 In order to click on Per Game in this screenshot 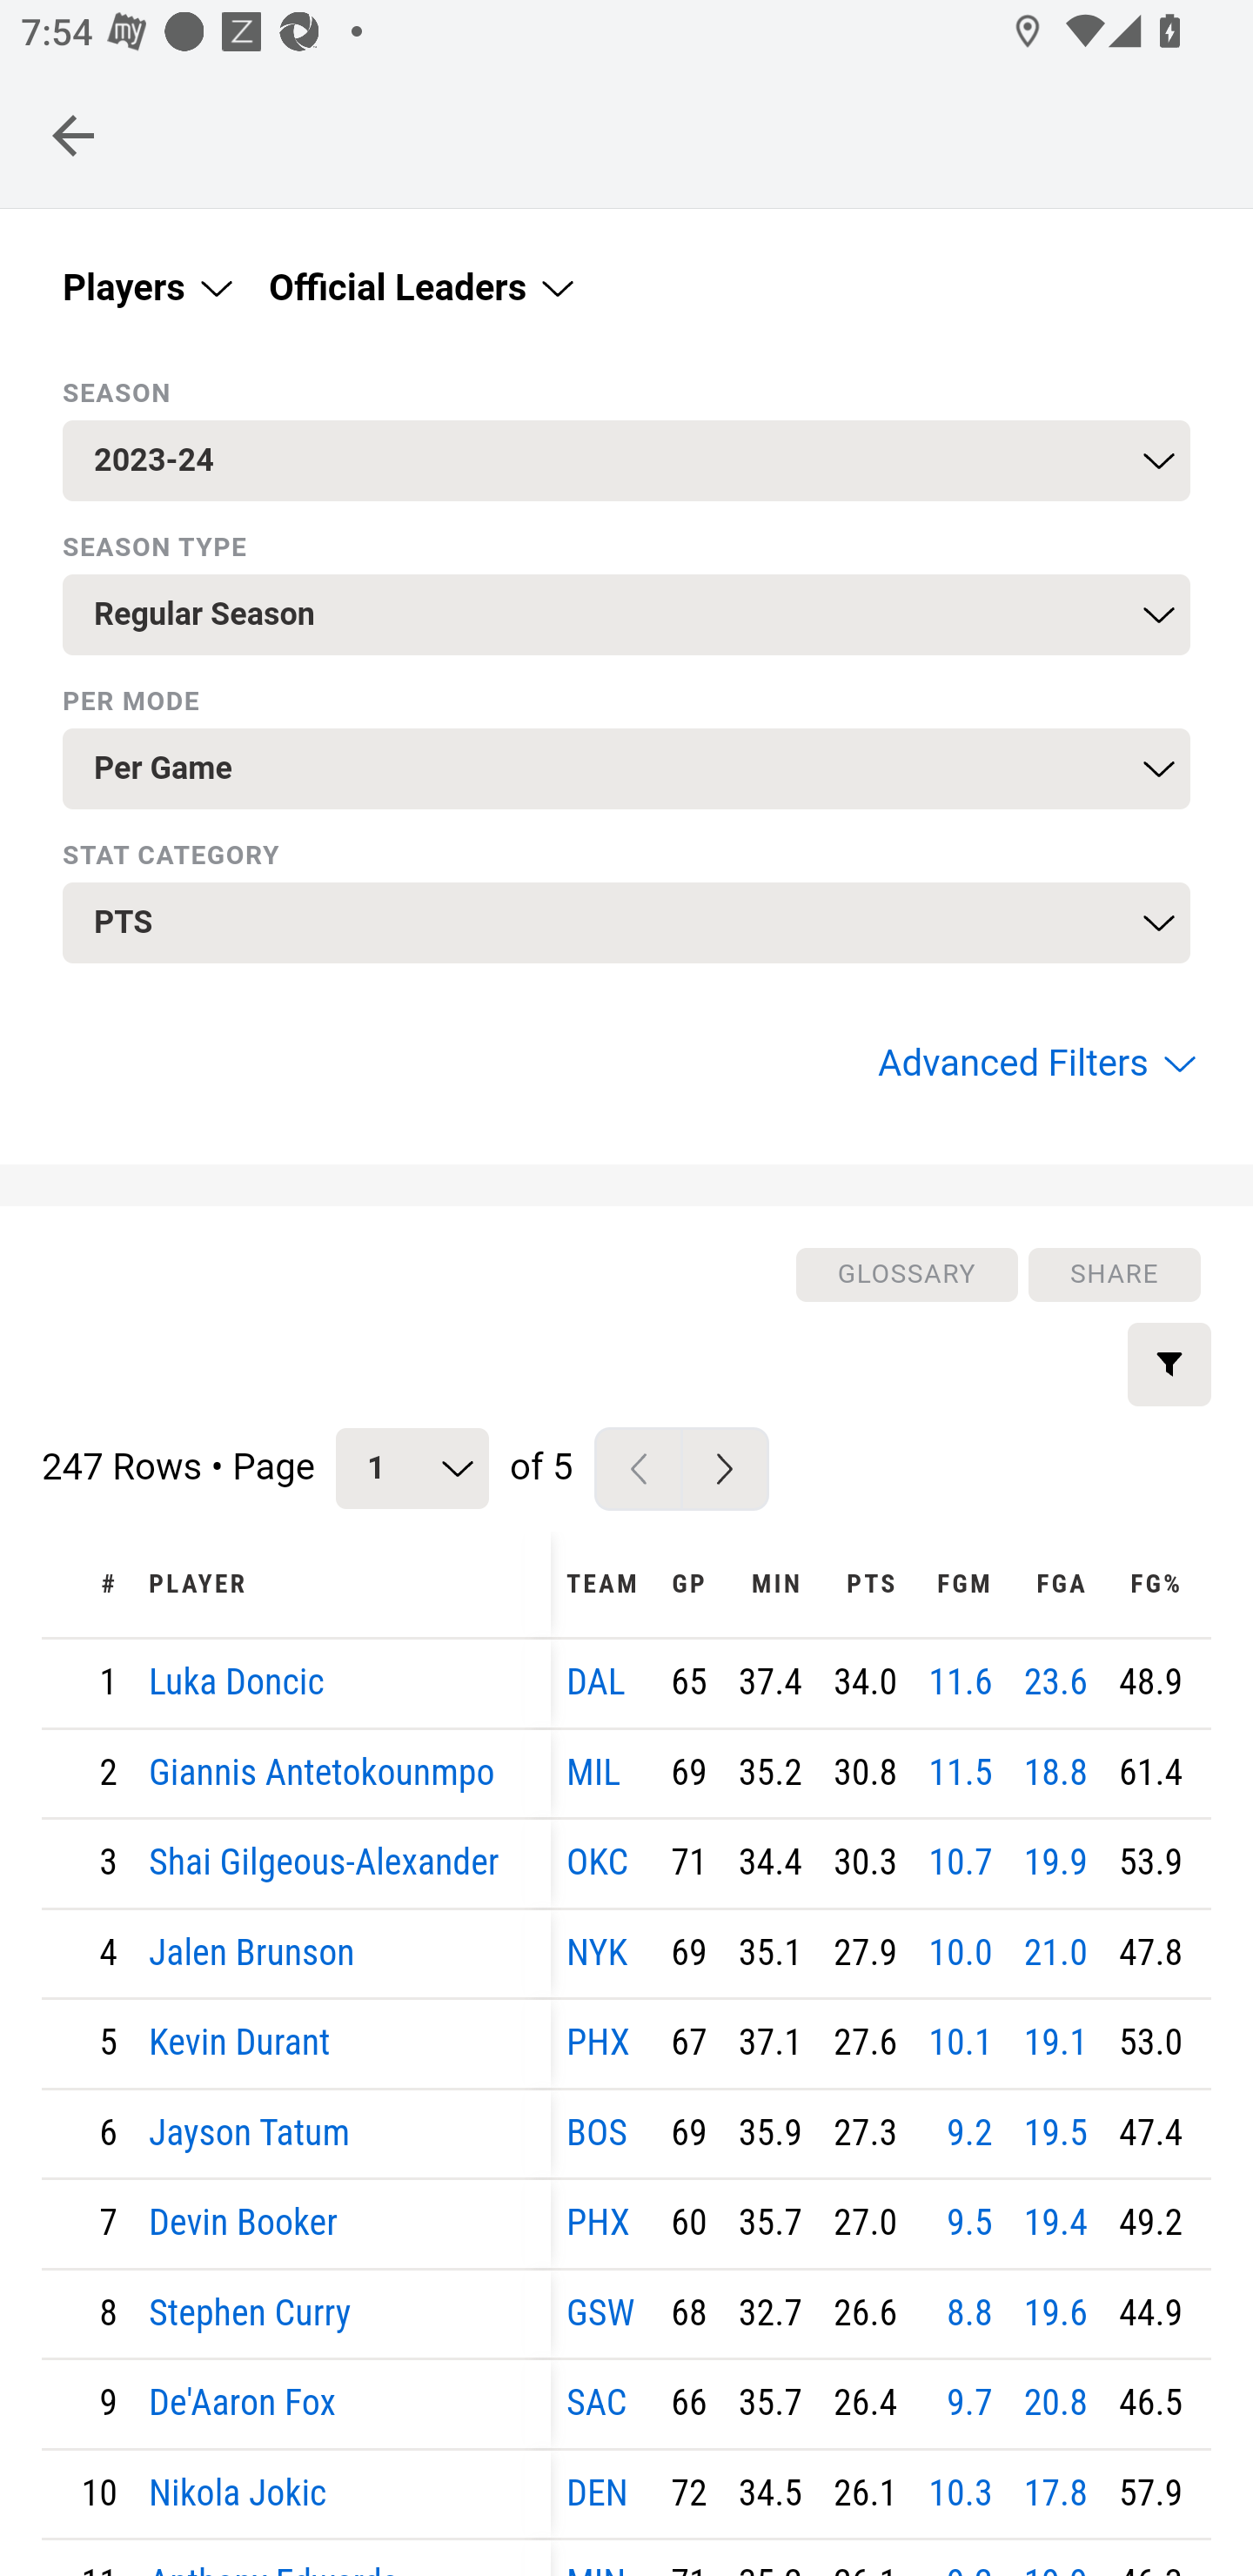, I will do `click(626, 768)`.